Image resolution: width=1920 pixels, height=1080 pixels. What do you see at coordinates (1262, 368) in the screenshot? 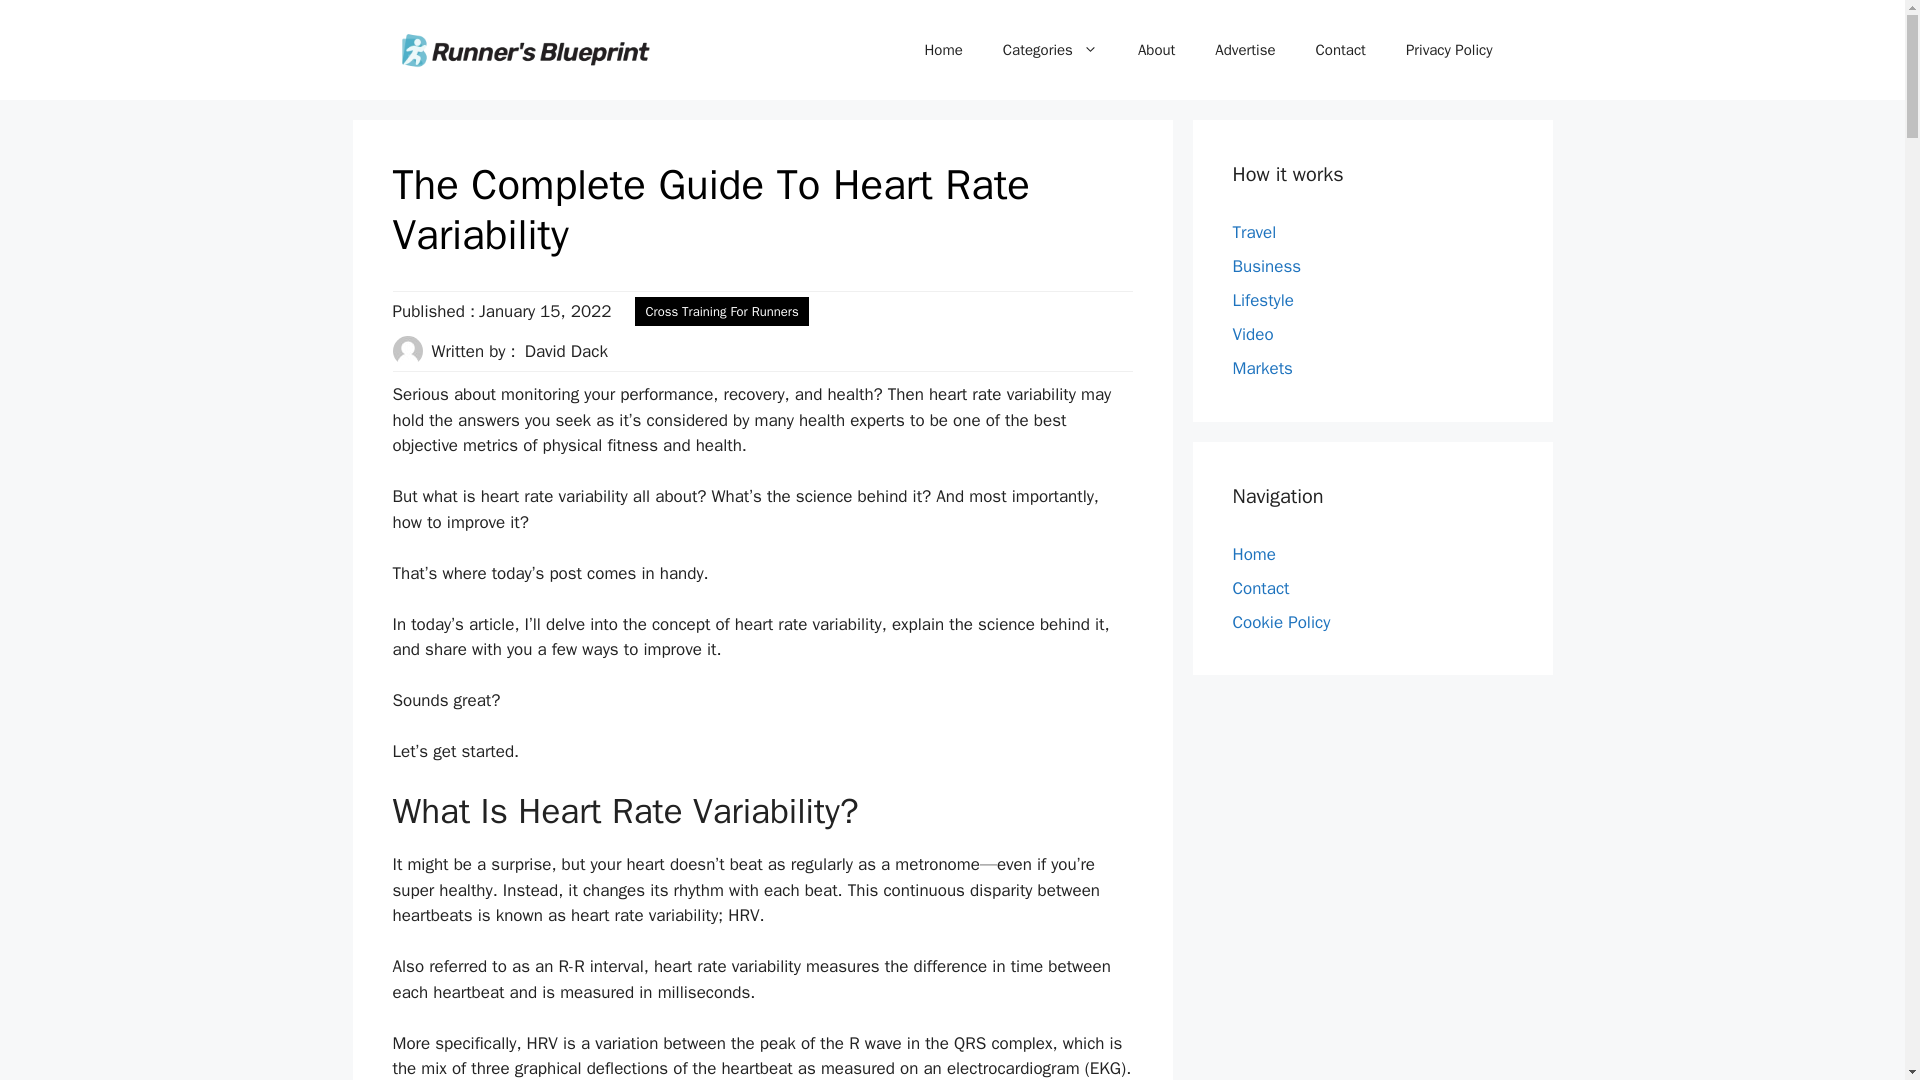
I see `Markets` at bounding box center [1262, 368].